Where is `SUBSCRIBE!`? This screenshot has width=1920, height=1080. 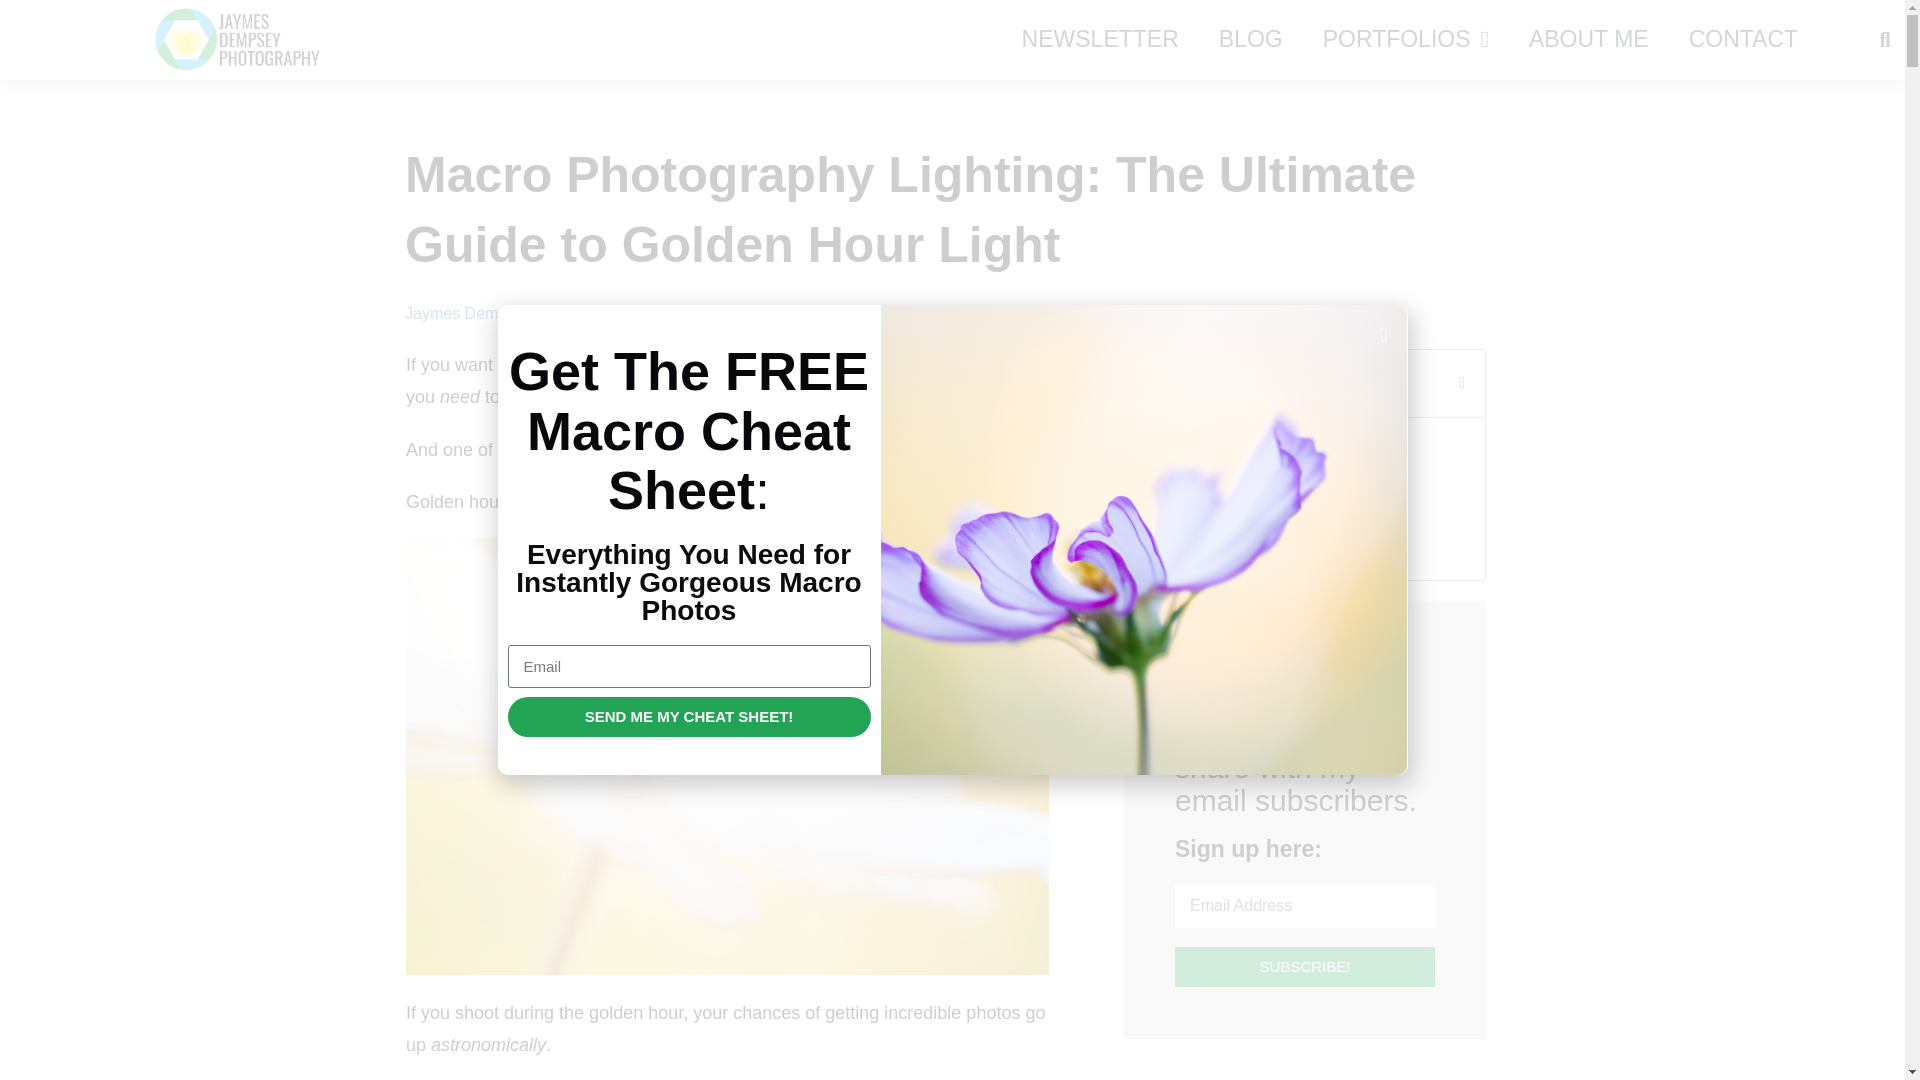 SUBSCRIBE! is located at coordinates (1304, 967).